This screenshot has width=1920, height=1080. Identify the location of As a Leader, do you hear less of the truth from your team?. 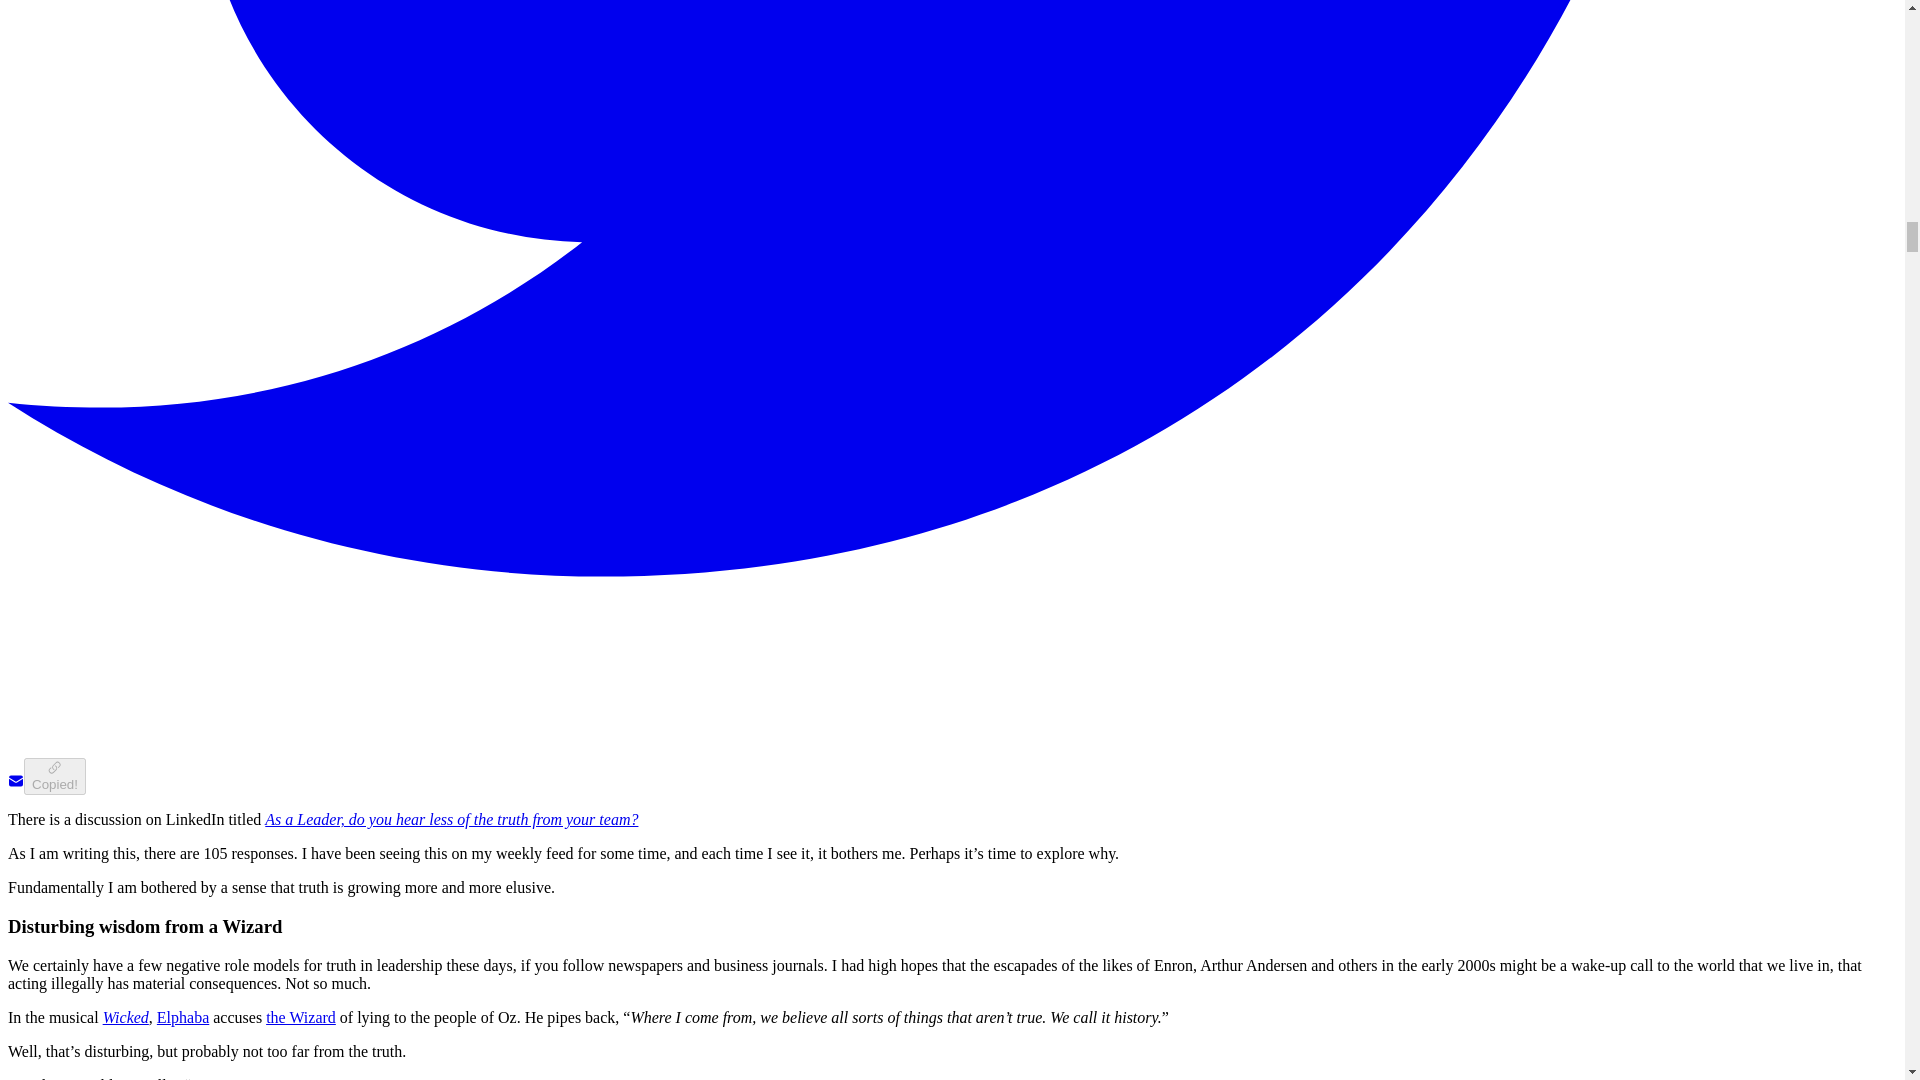
(450, 820).